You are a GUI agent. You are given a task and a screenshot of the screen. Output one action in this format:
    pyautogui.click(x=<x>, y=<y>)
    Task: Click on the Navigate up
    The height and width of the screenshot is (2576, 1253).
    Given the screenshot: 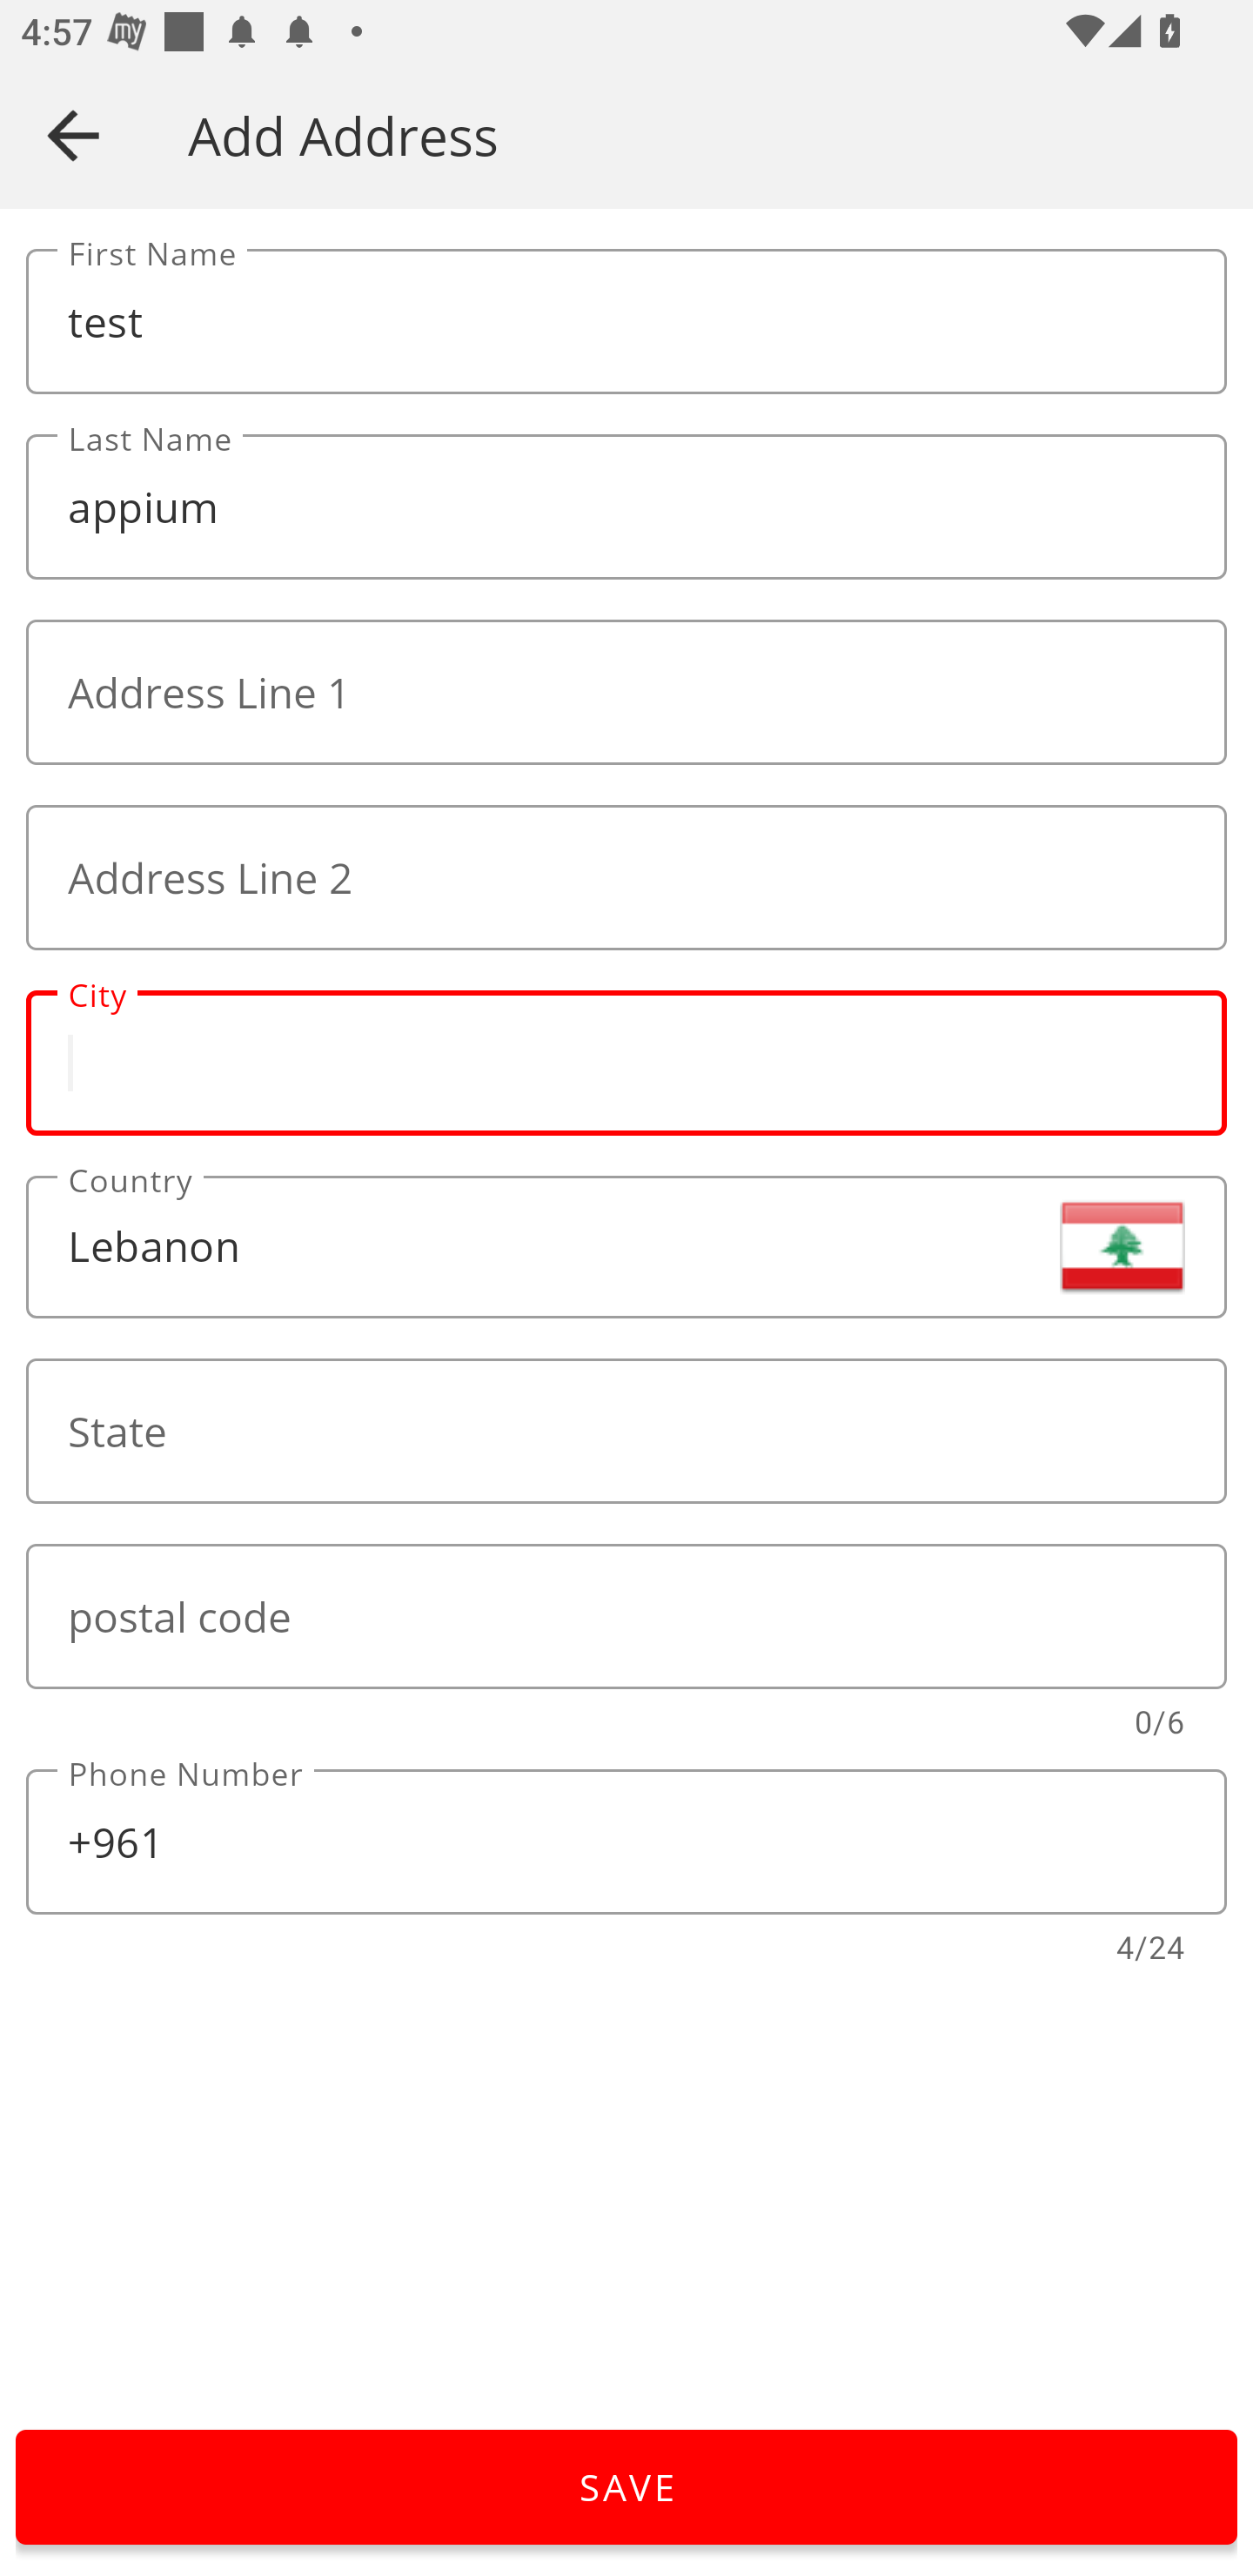 What is the action you would take?
    pyautogui.click(x=73, y=135)
    